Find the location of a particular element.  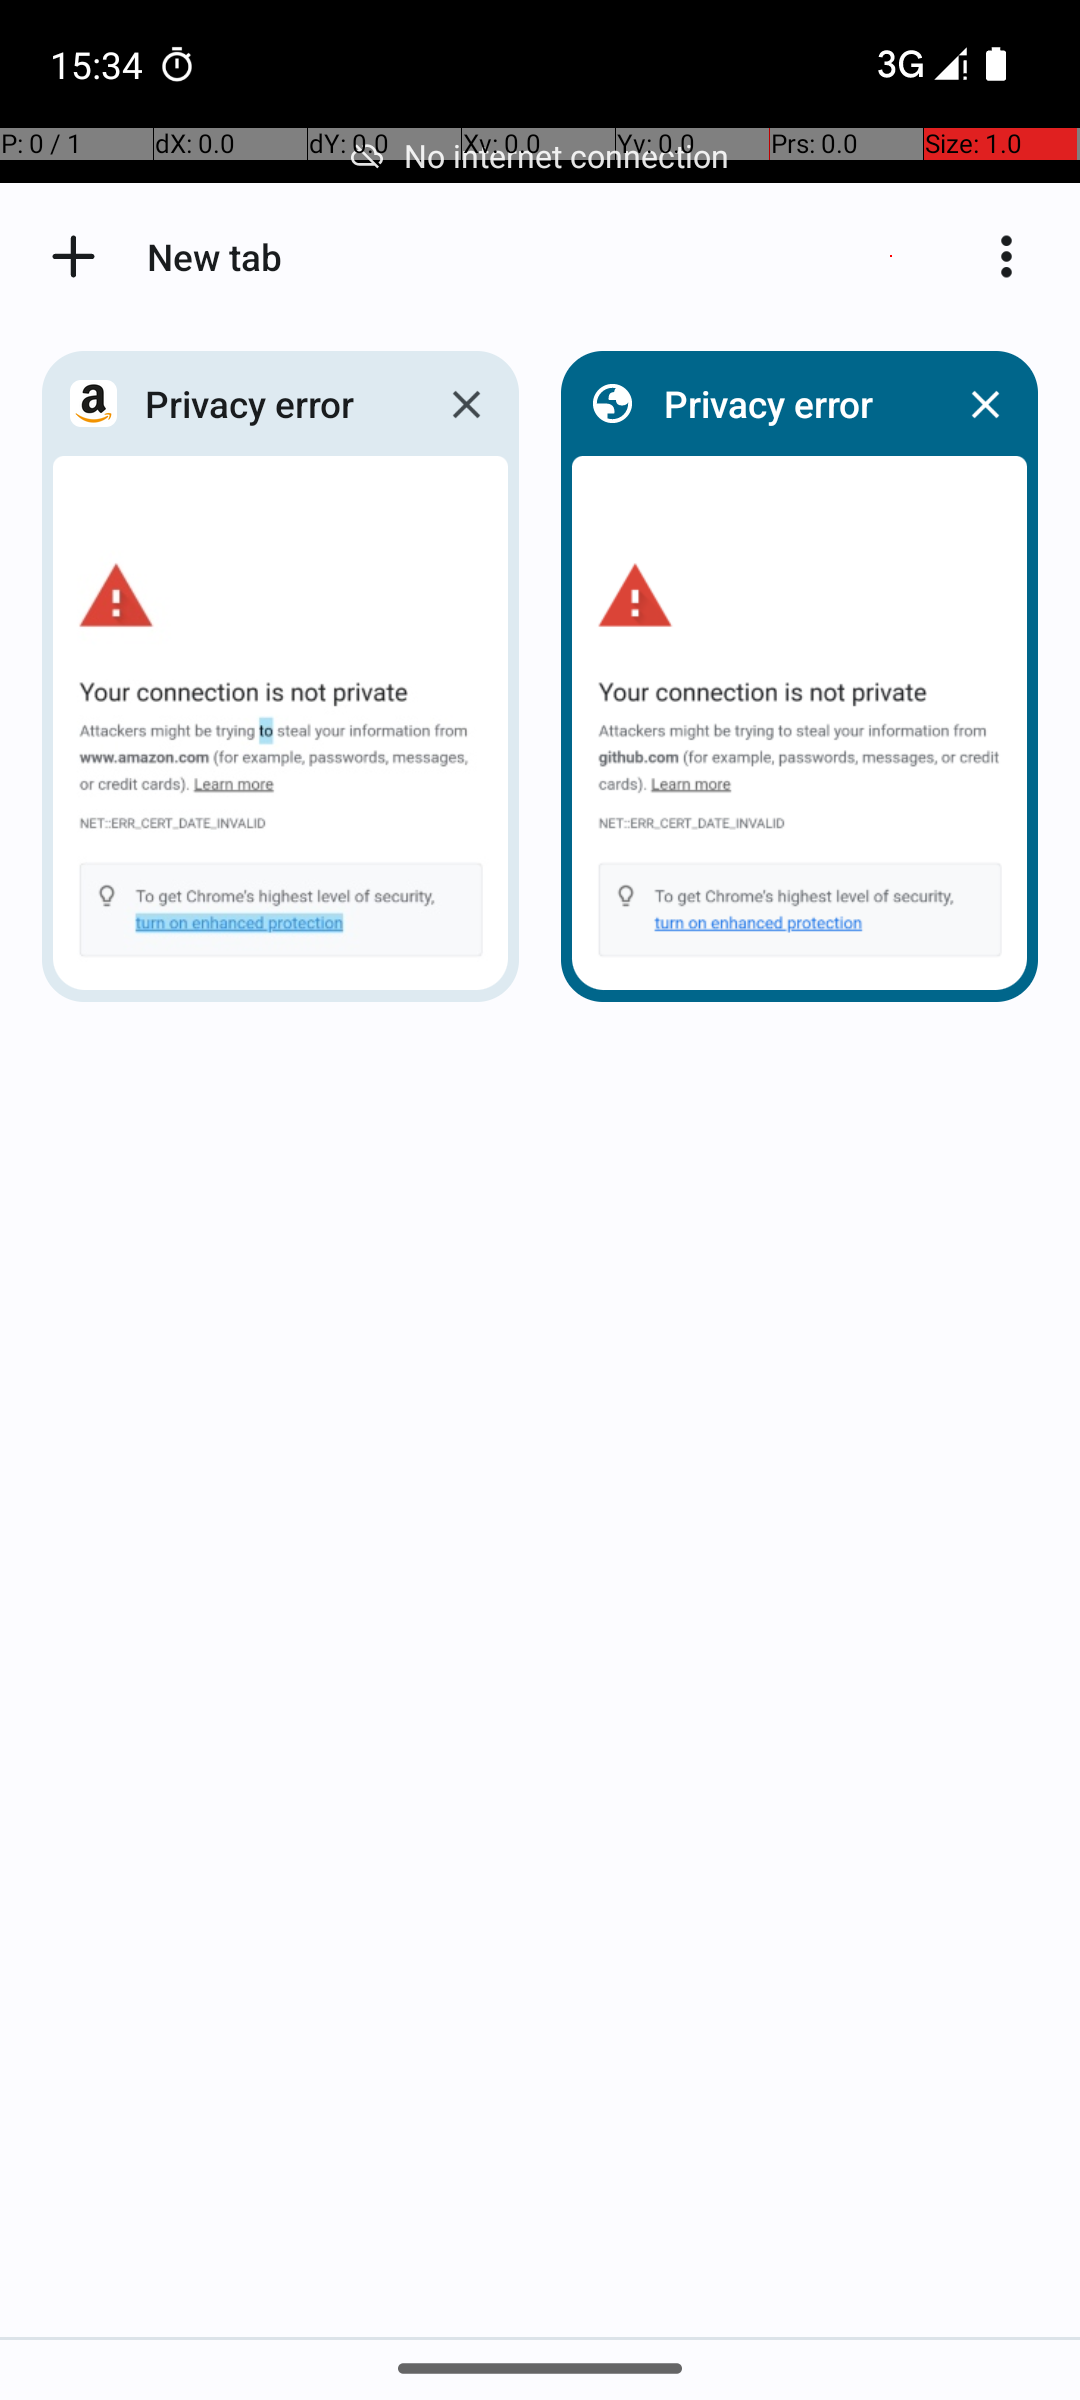

Close Privacy error tab is located at coordinates (466, 404).